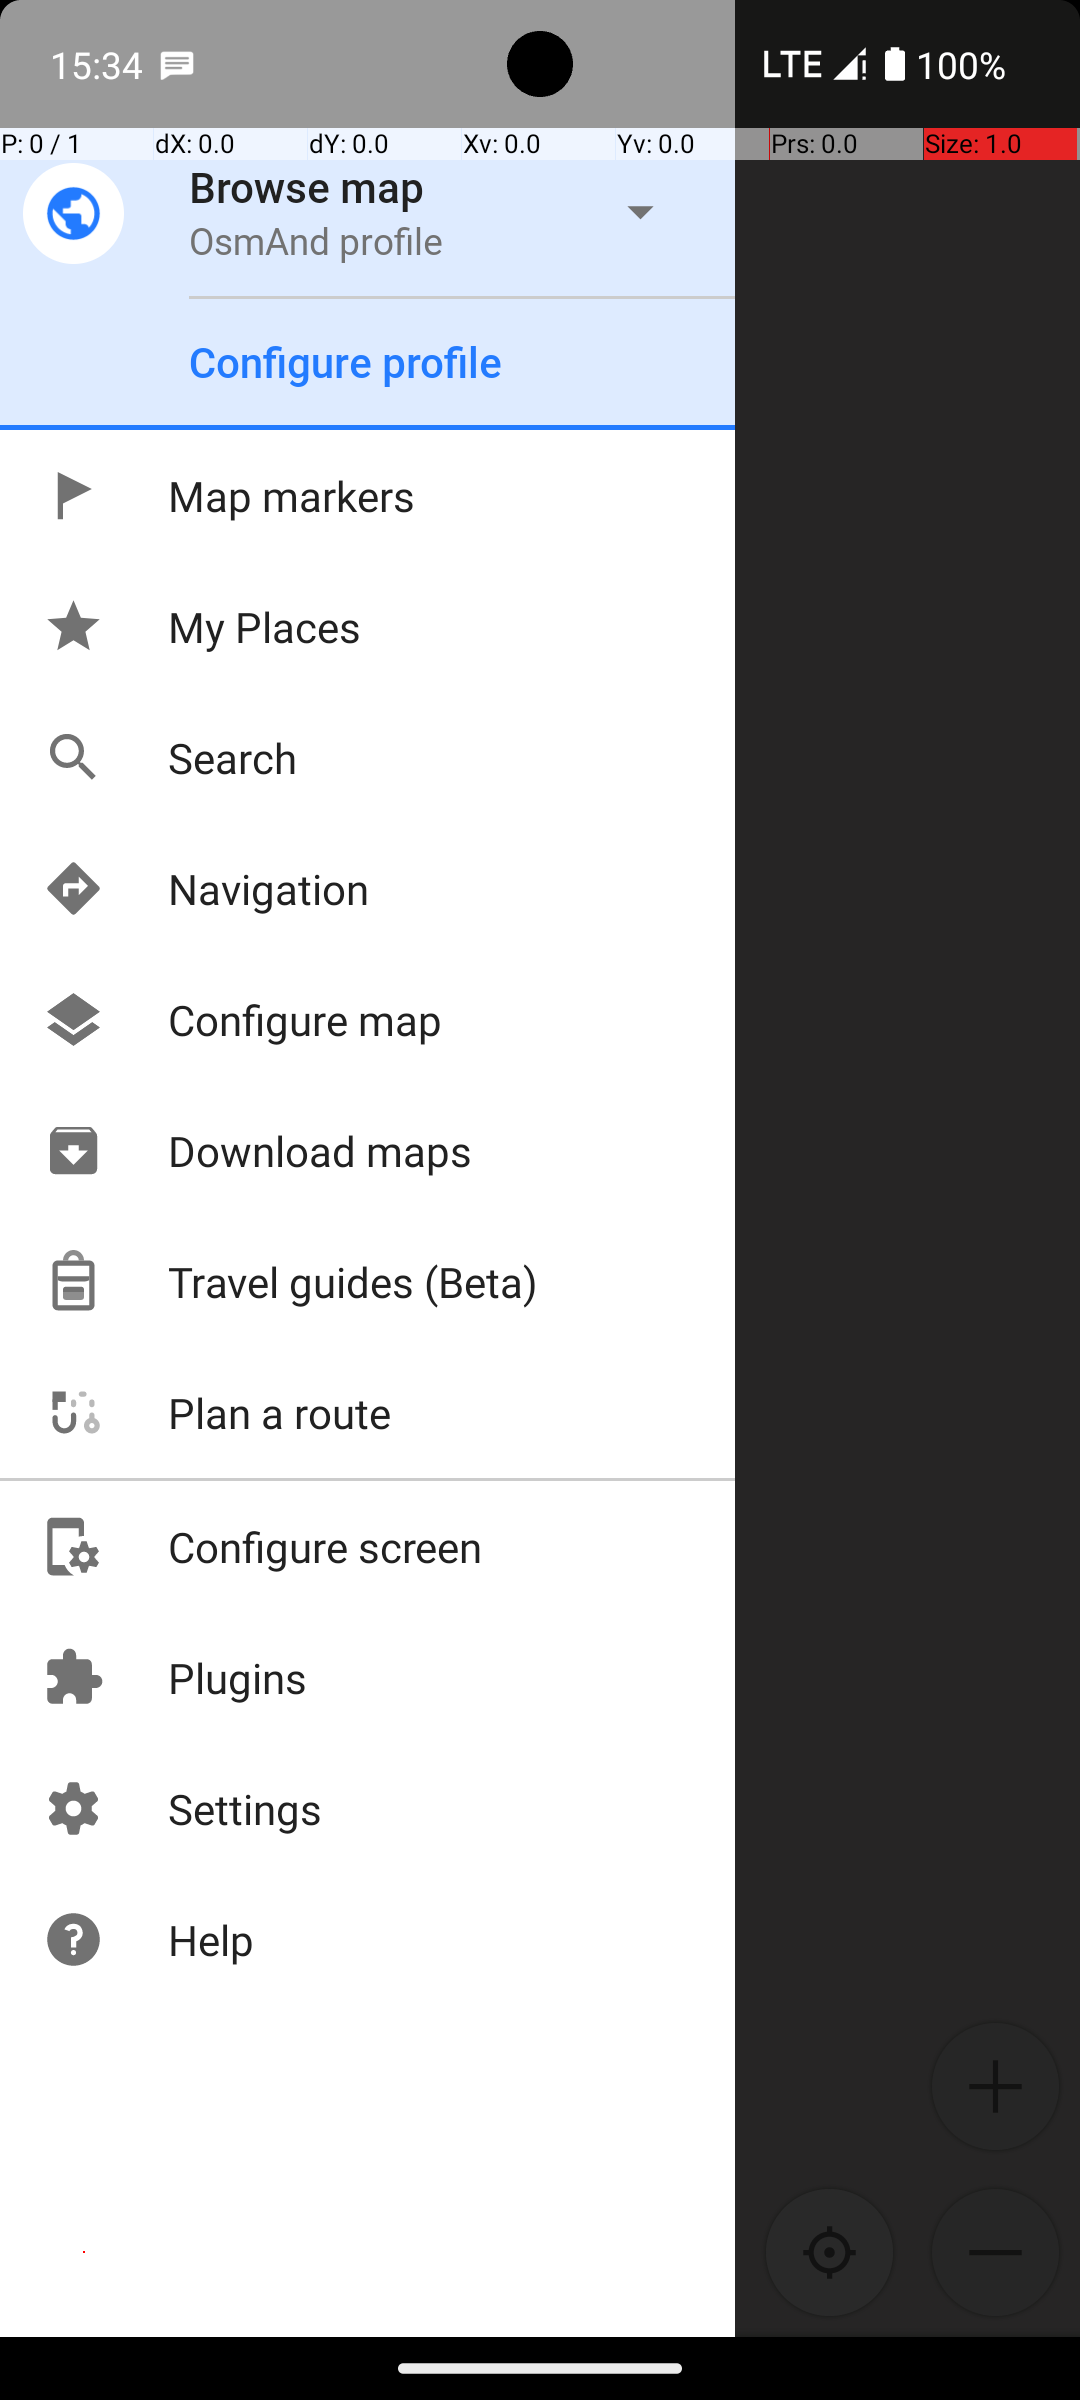 Image resolution: width=1080 pixels, height=2400 pixels. What do you see at coordinates (307, 186) in the screenshot?
I see `Browse map` at bounding box center [307, 186].